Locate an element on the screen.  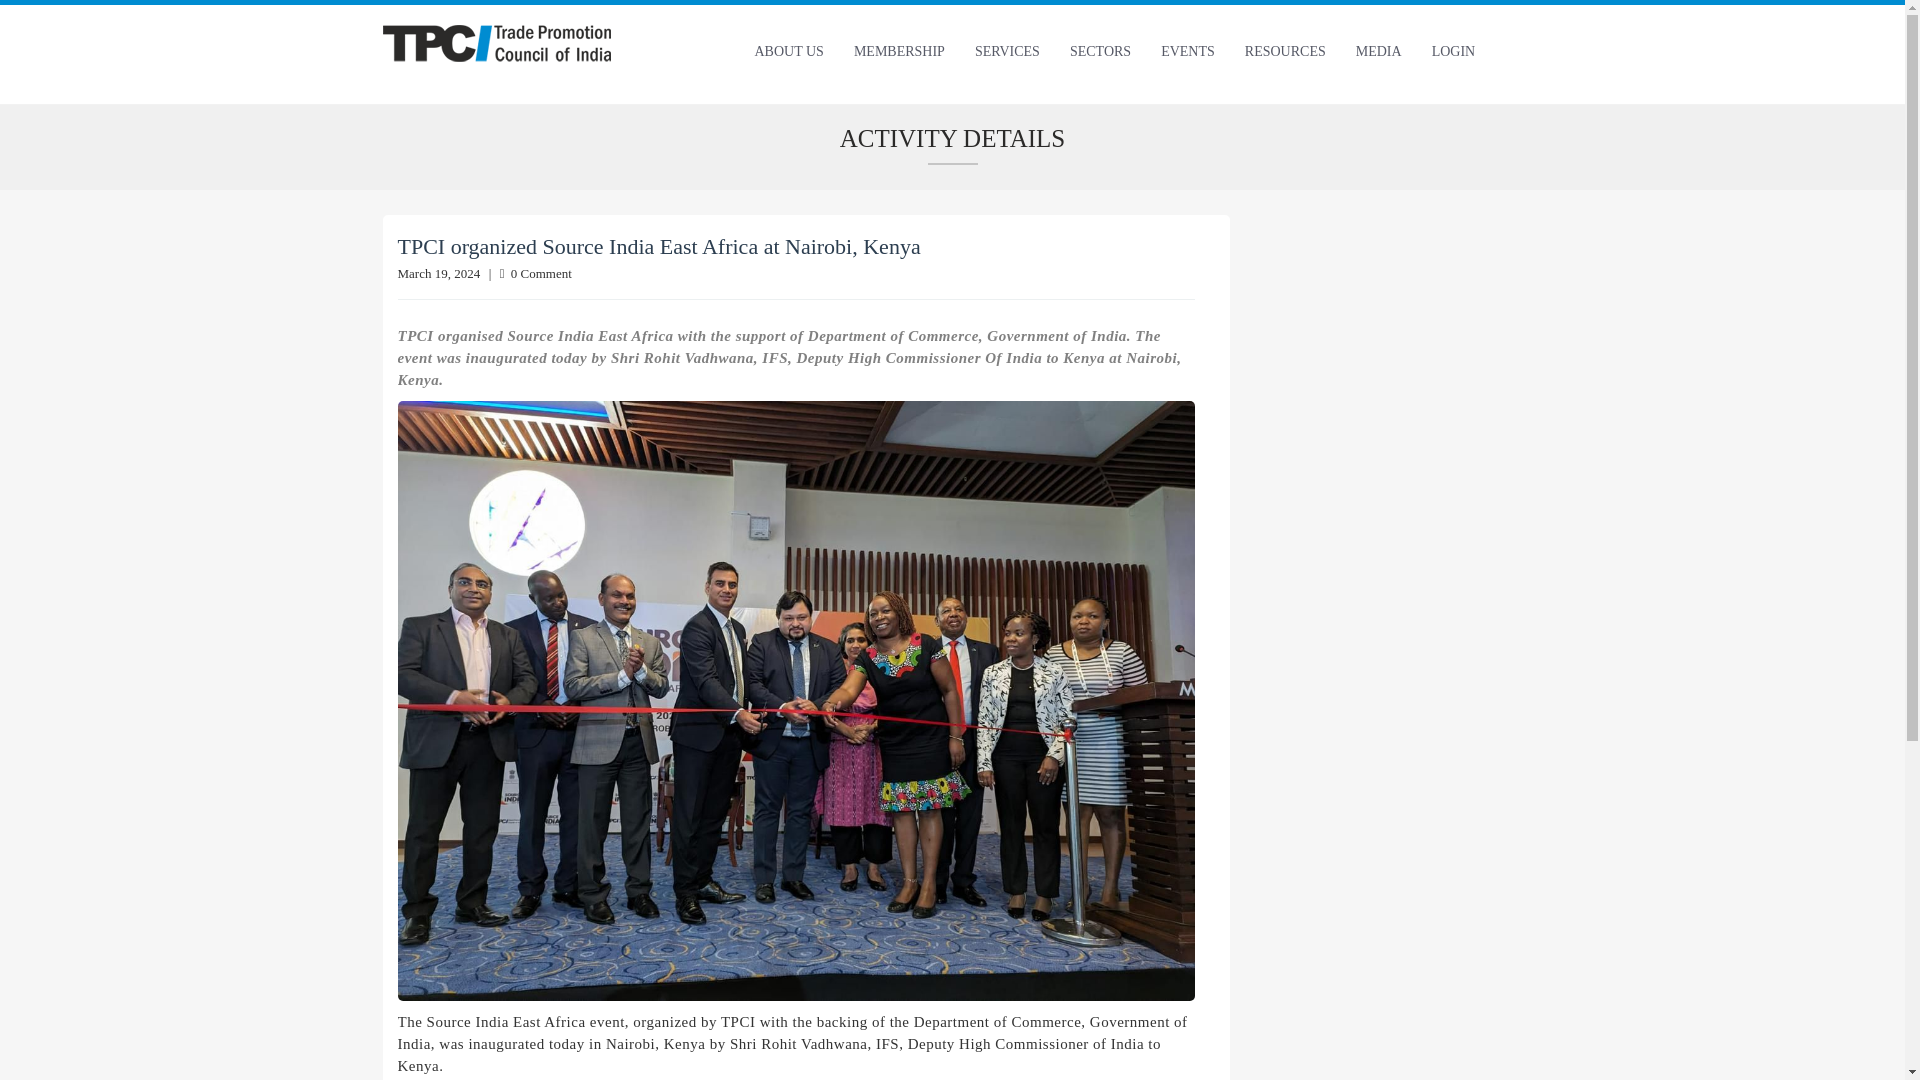
LOGIN is located at coordinates (1454, 52).